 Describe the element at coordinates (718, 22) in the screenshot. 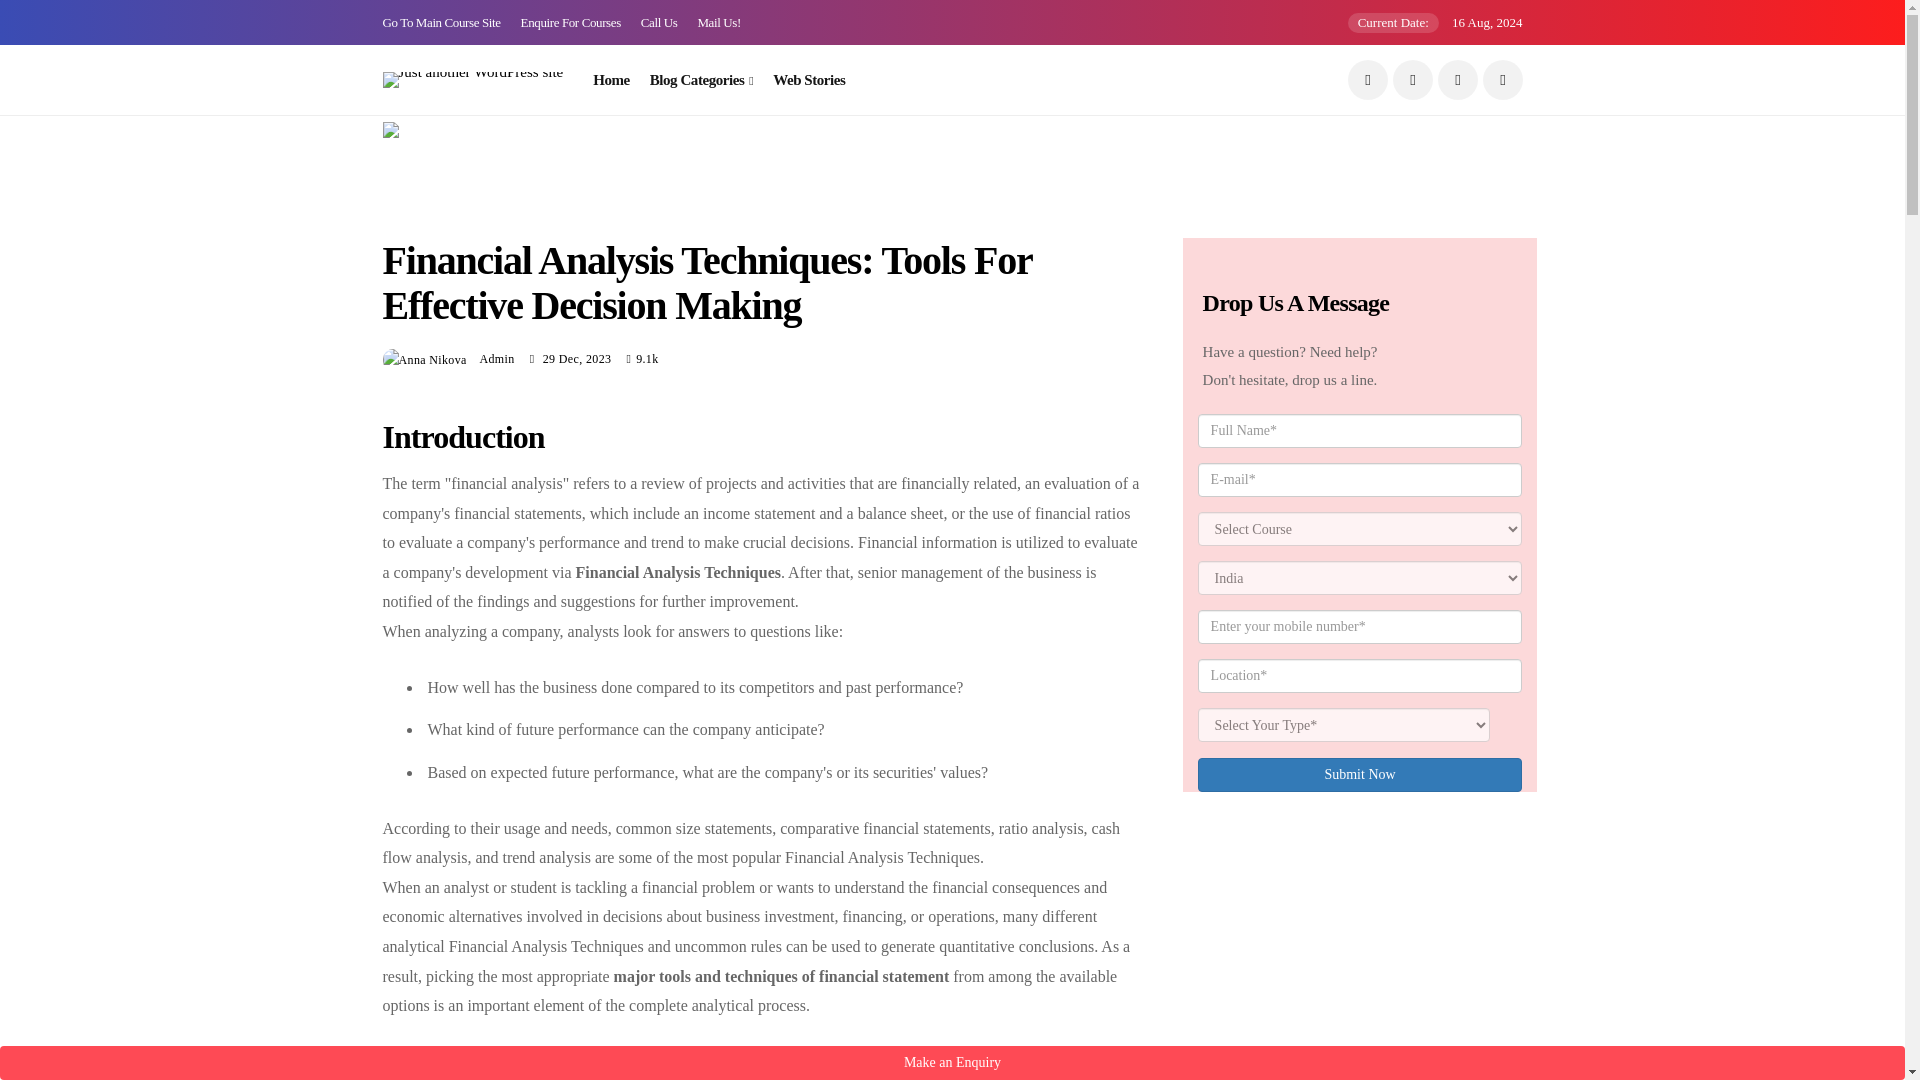

I see `Mail Us!` at that location.